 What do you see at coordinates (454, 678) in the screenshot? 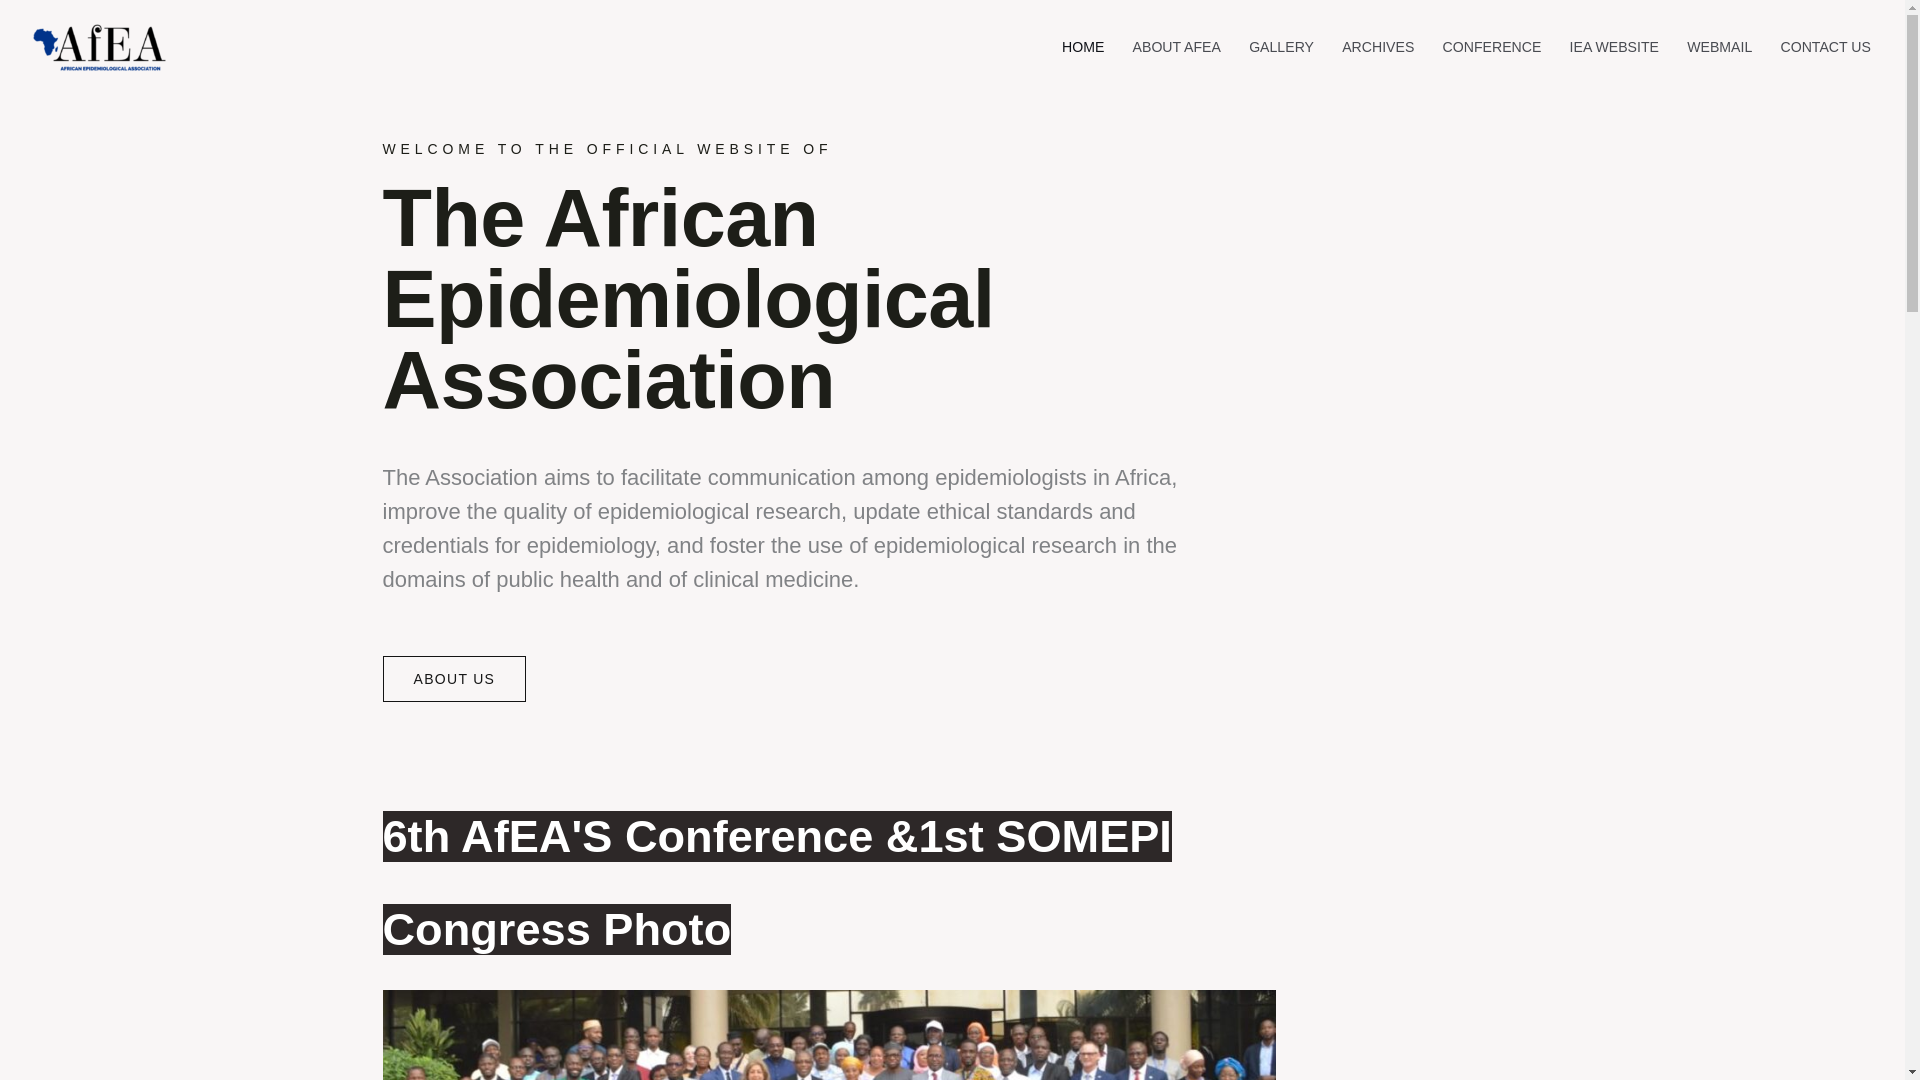
I see `ABOUT US` at bounding box center [454, 678].